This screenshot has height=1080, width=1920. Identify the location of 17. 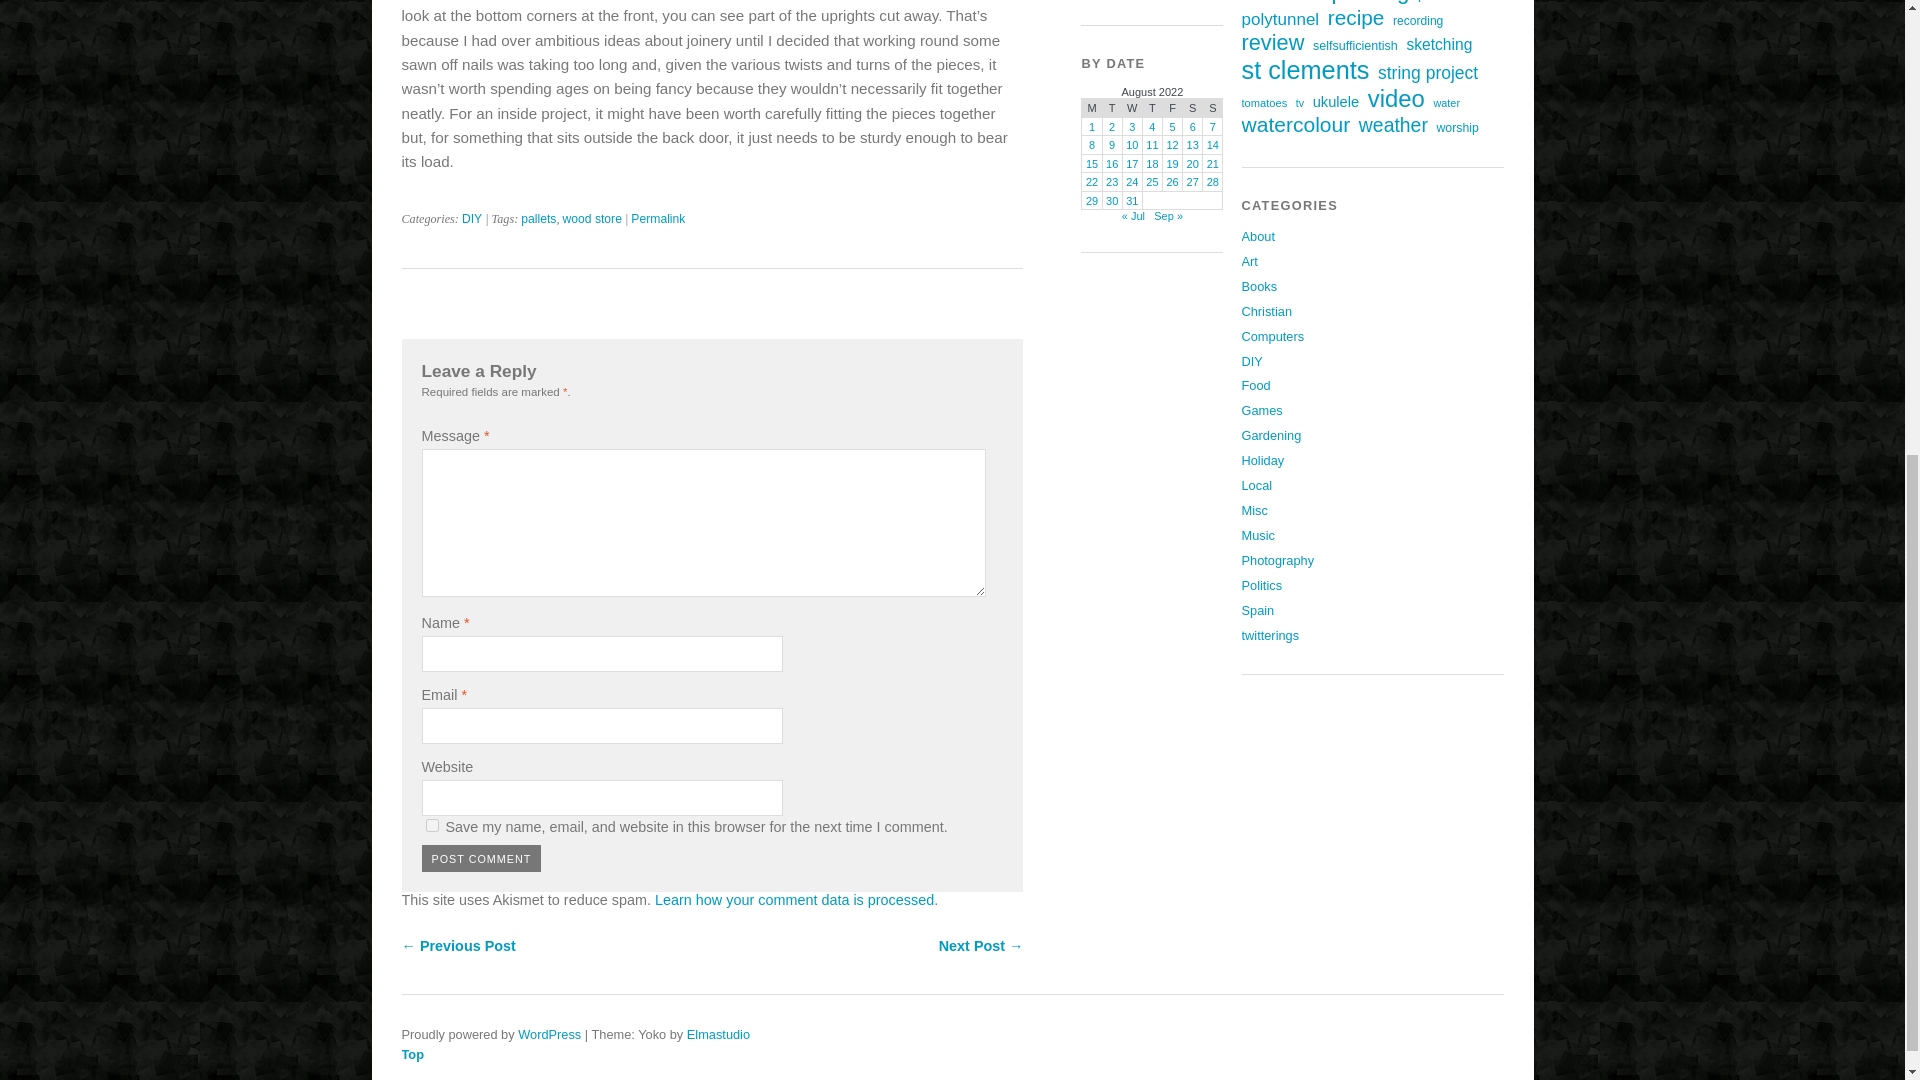
(1132, 163).